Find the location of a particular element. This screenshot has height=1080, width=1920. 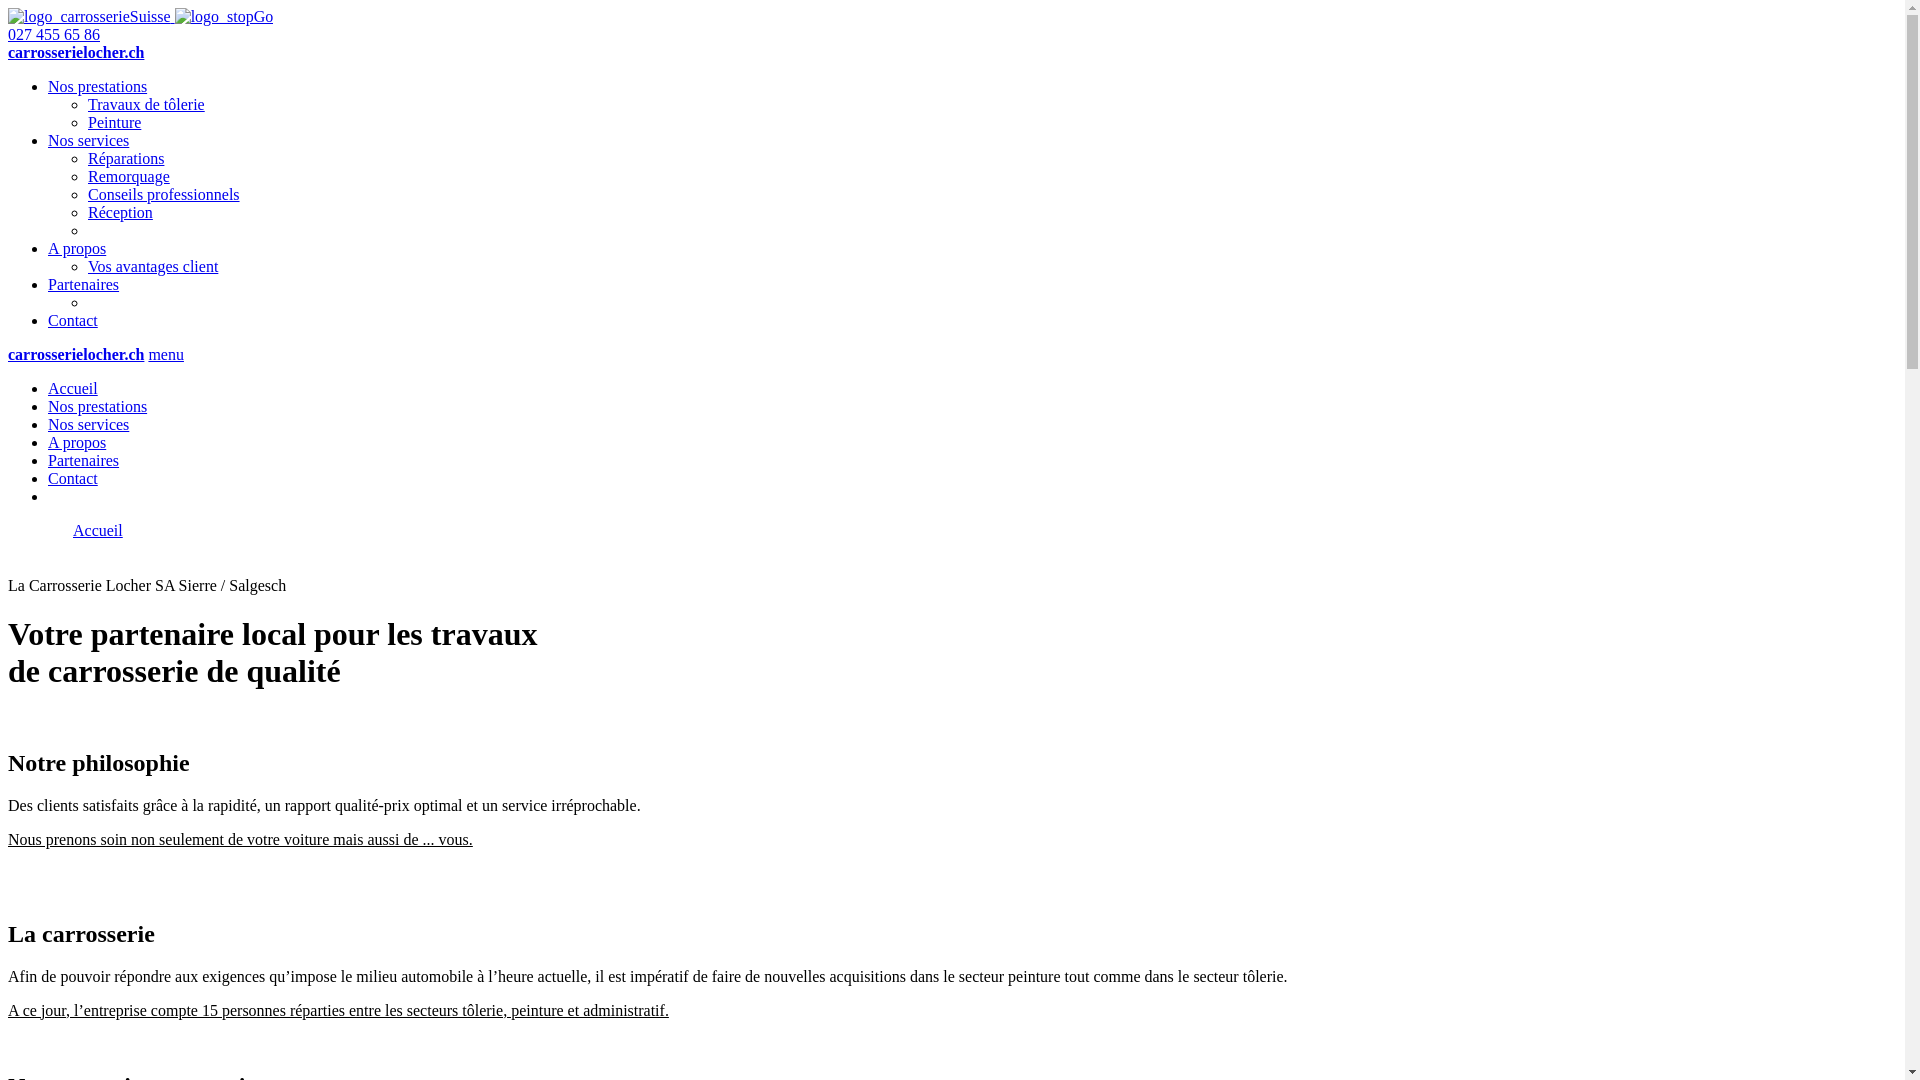

A propos is located at coordinates (77, 442).